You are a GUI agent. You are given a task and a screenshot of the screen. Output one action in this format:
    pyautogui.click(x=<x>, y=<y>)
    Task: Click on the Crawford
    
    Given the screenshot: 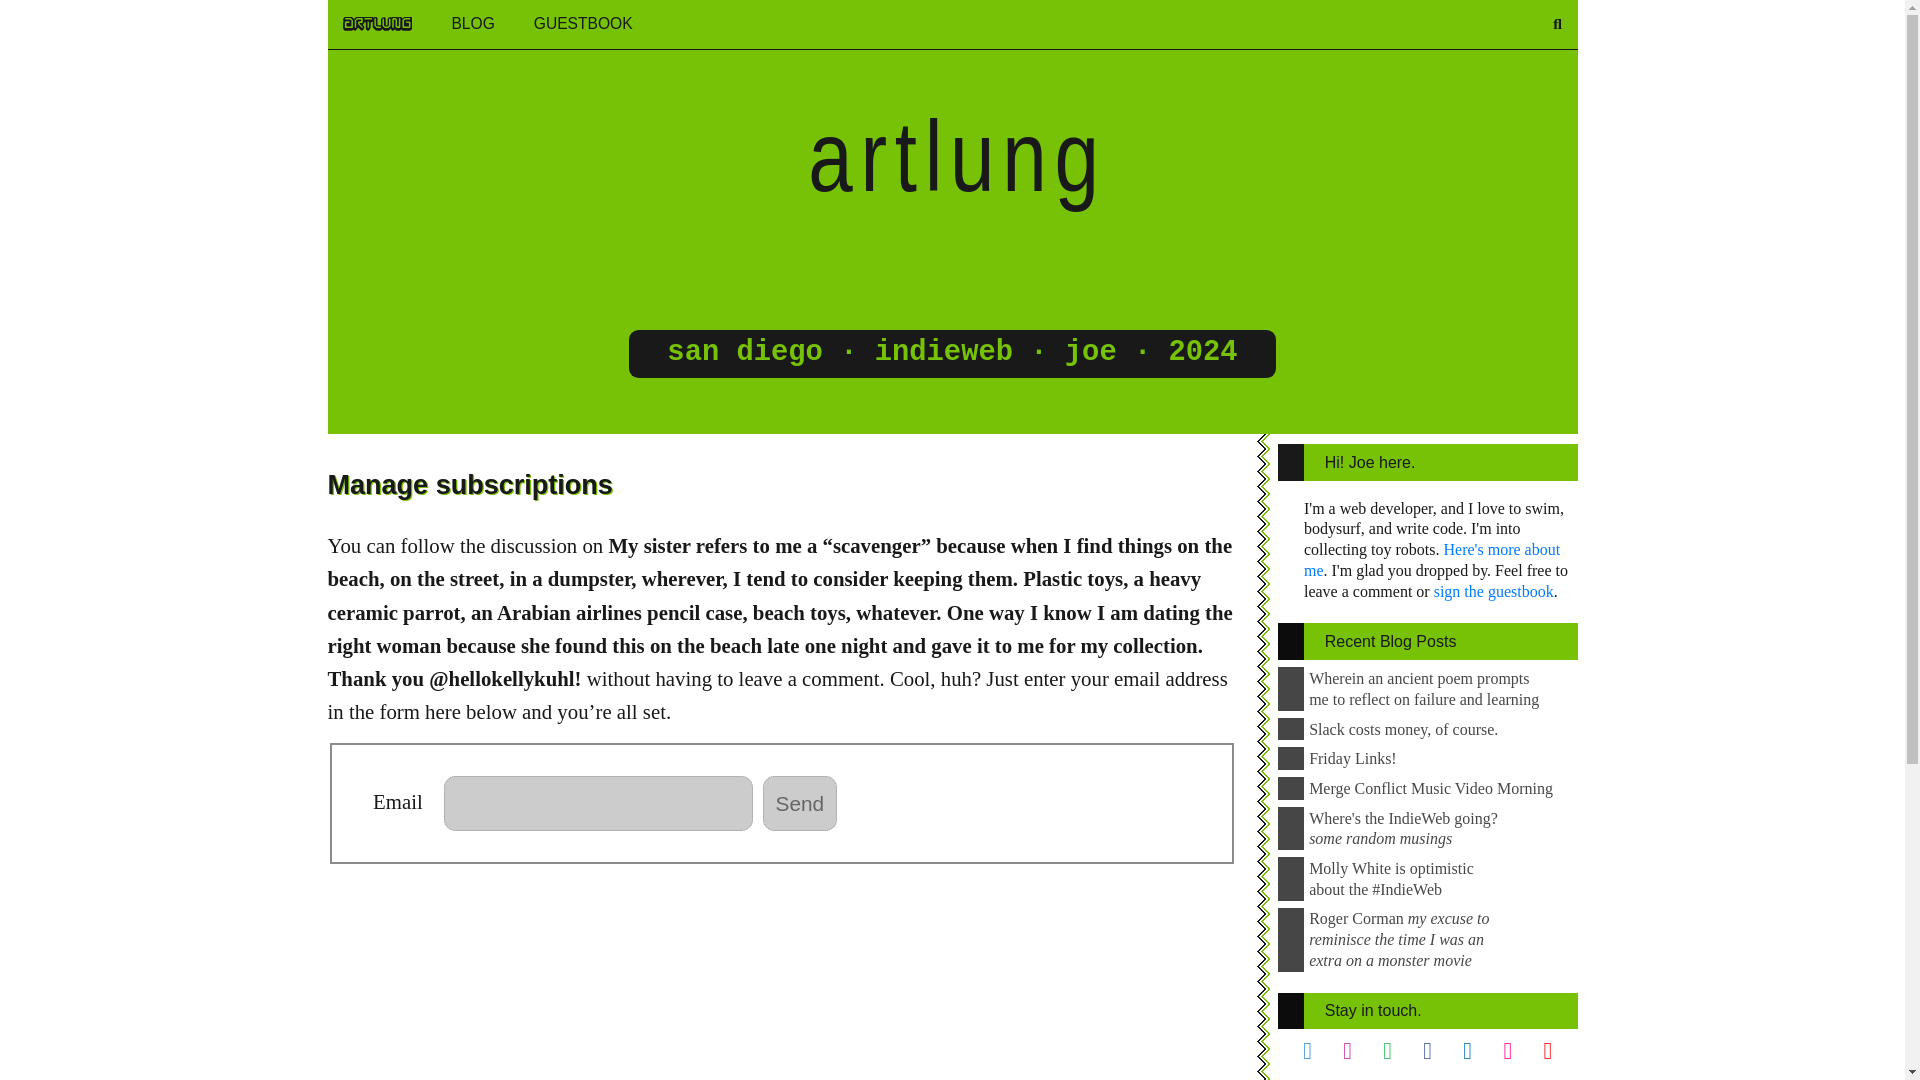 What is the action you would take?
    pyautogui.click(x=1091, y=352)
    